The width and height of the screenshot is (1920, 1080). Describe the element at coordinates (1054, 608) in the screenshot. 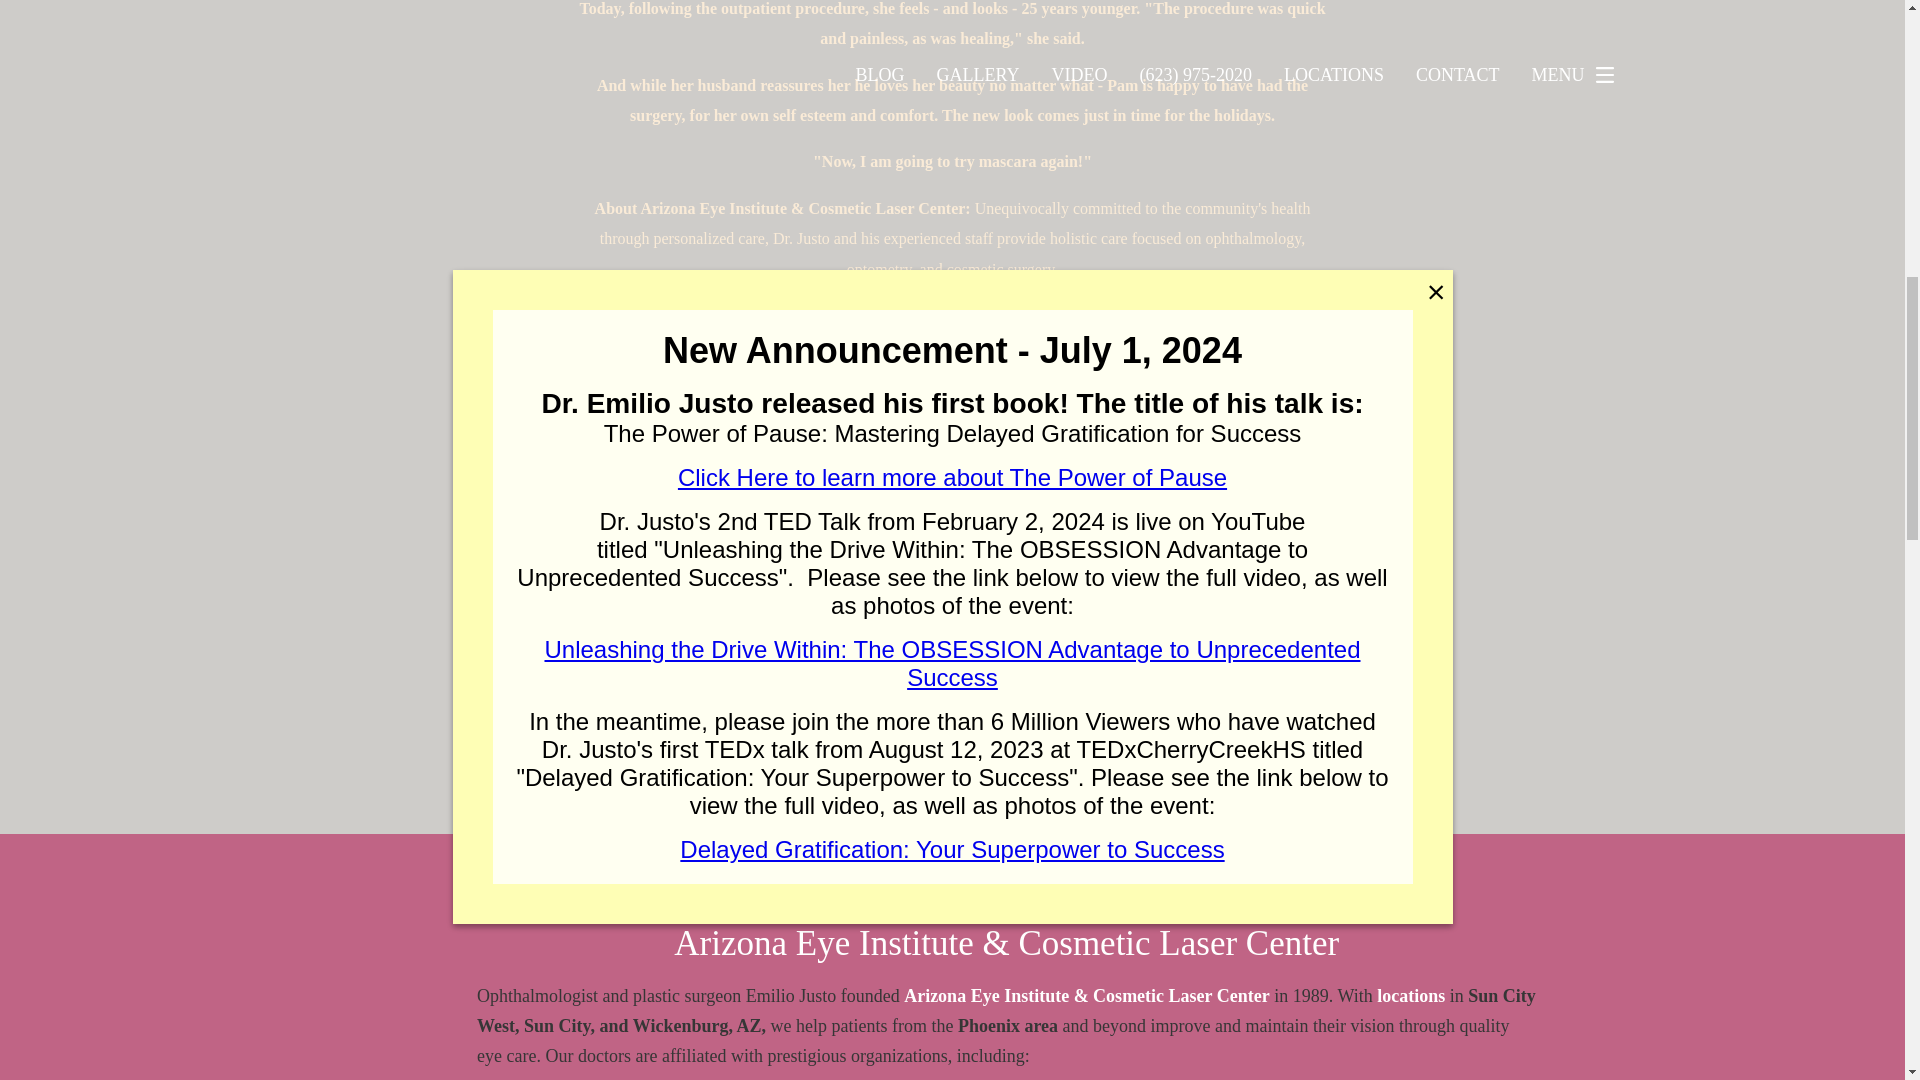

I see `Blepharoplasty` at that location.